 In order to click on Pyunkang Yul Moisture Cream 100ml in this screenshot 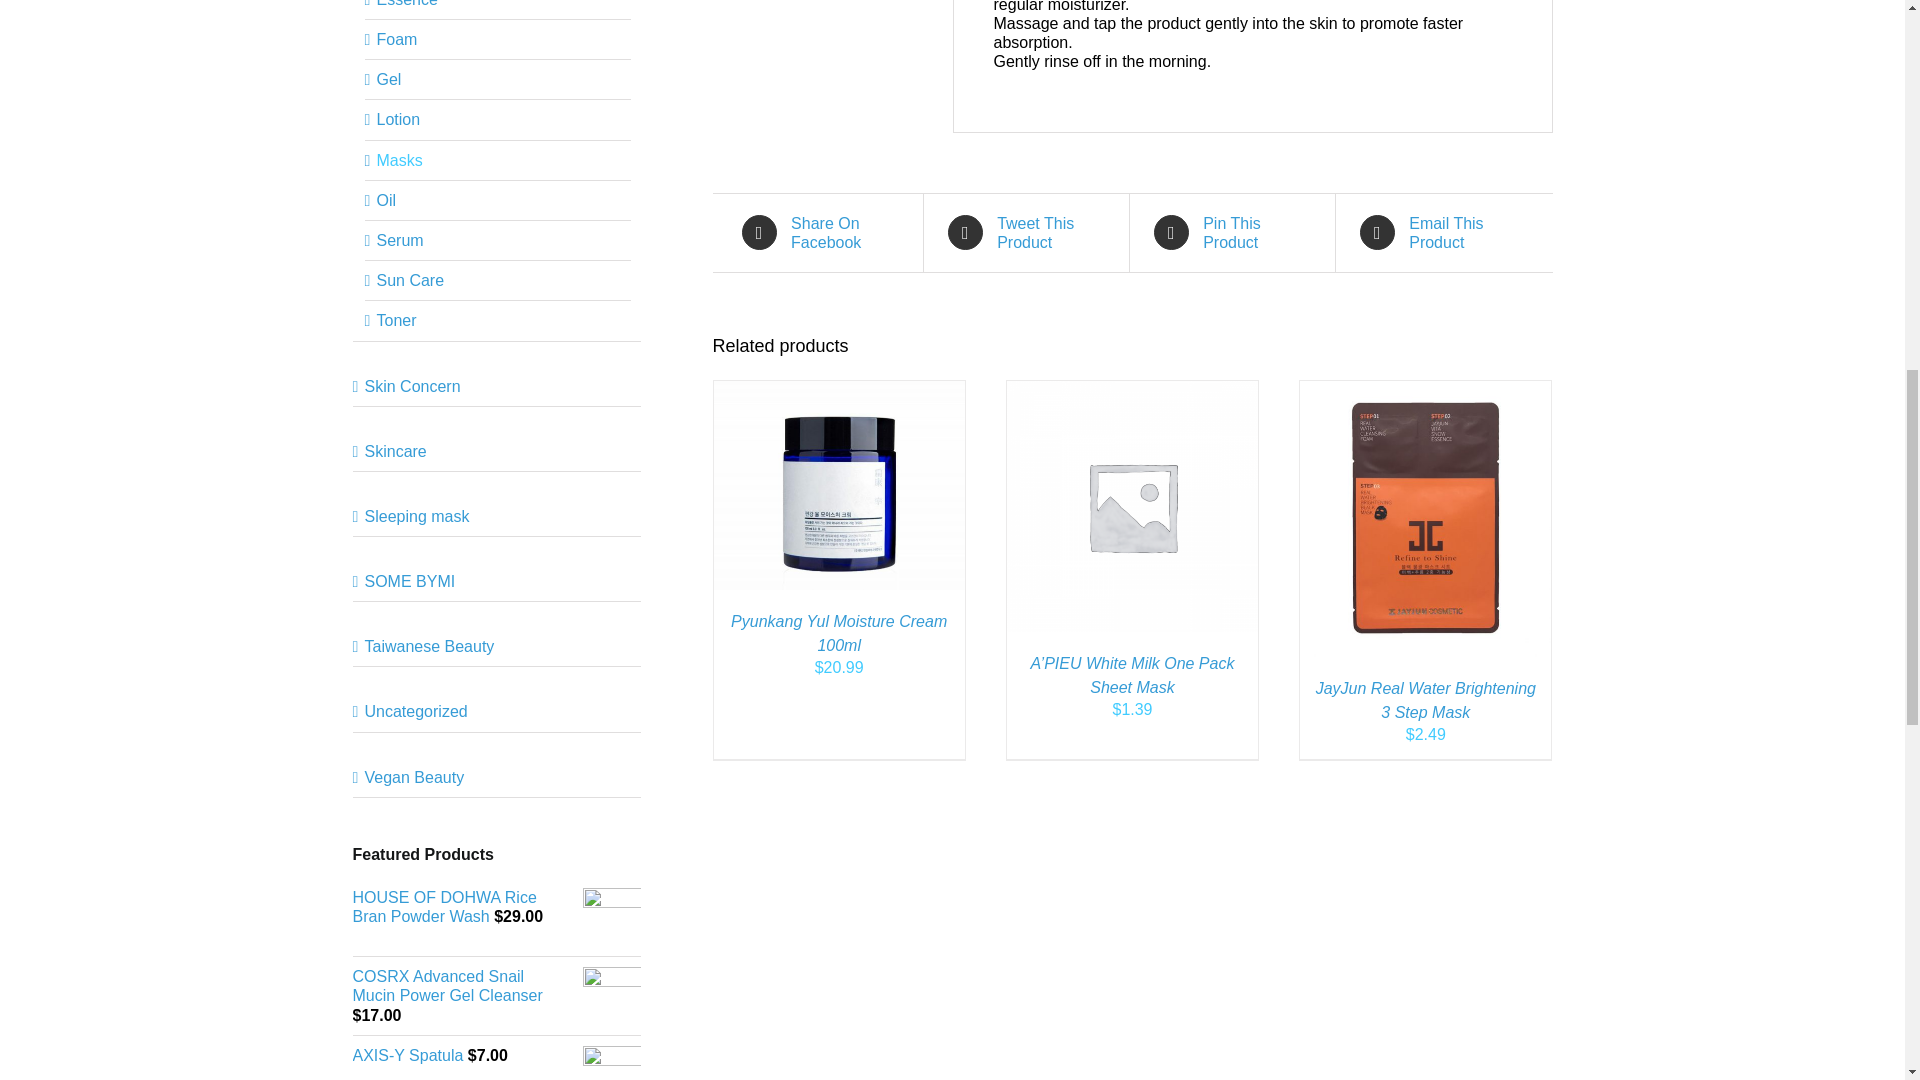, I will do `click(838, 634)`.